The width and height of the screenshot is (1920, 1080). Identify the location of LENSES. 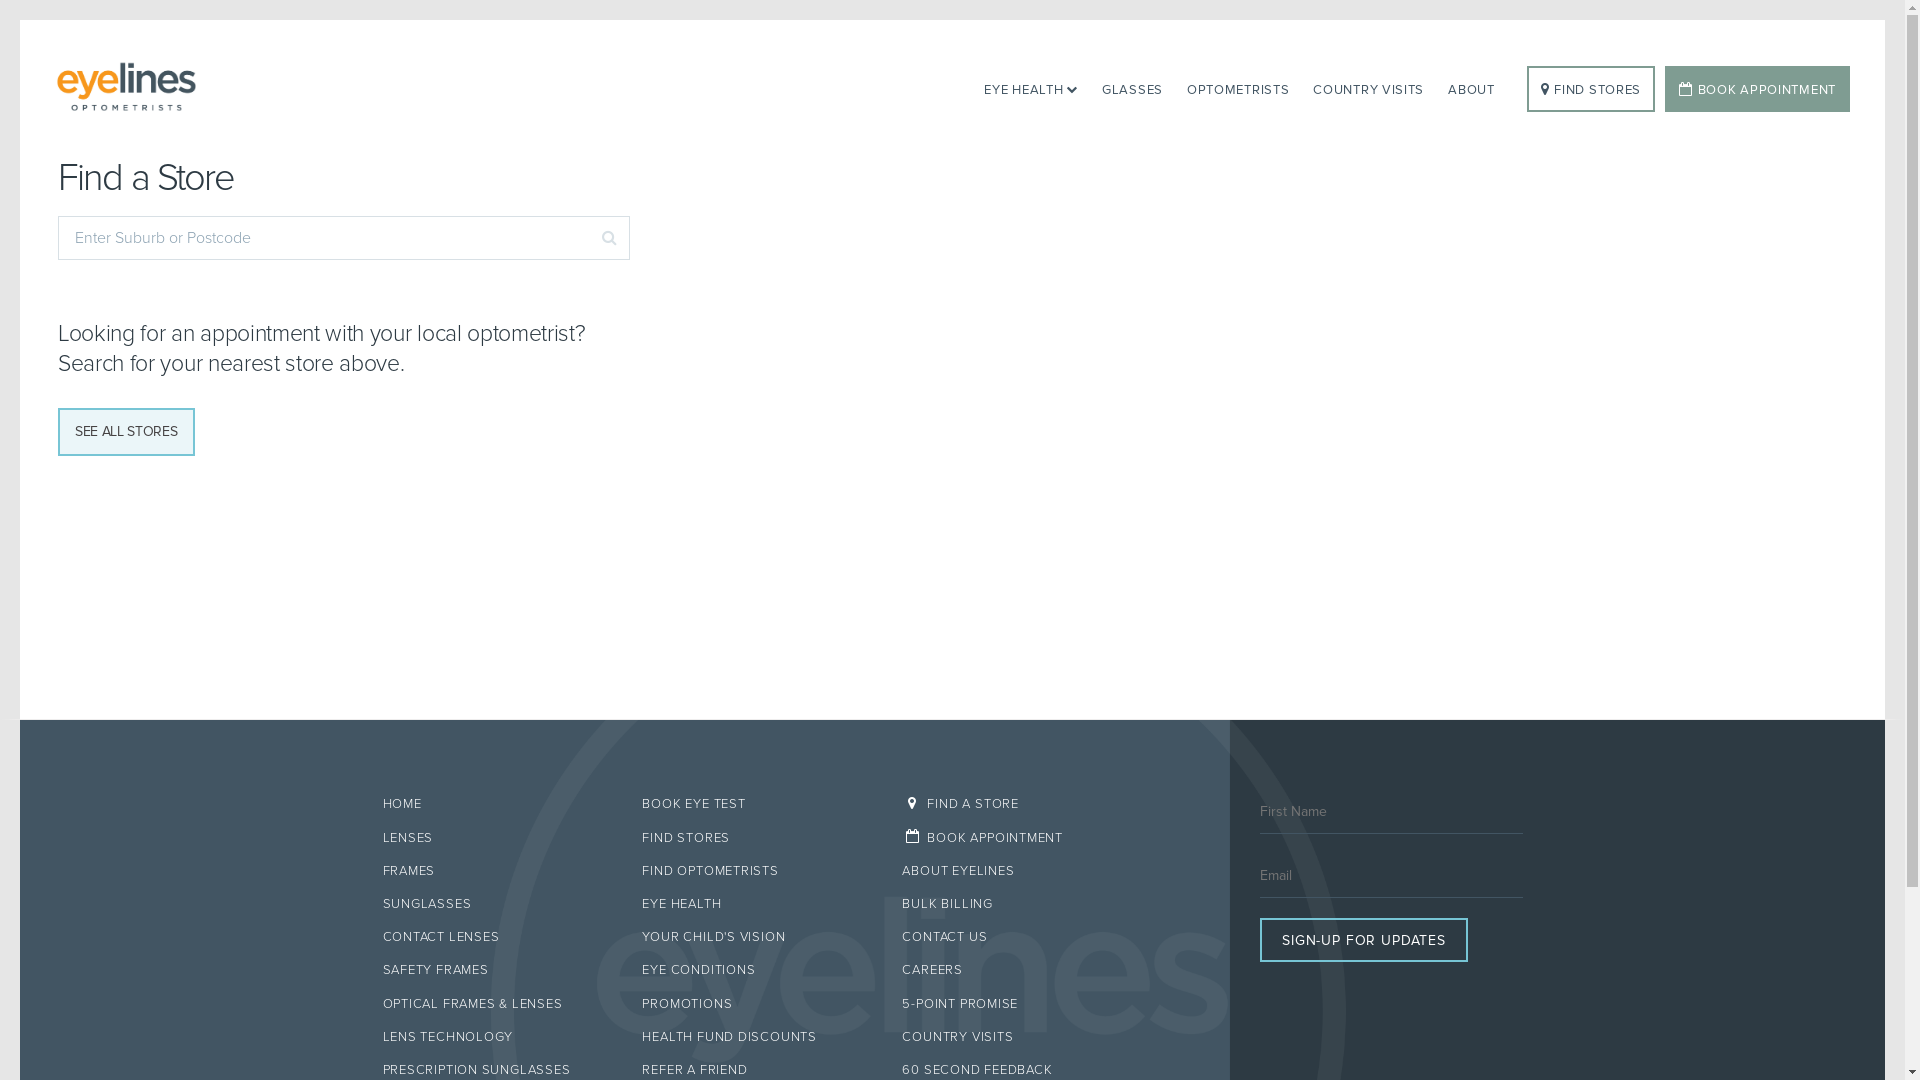
(497, 838).